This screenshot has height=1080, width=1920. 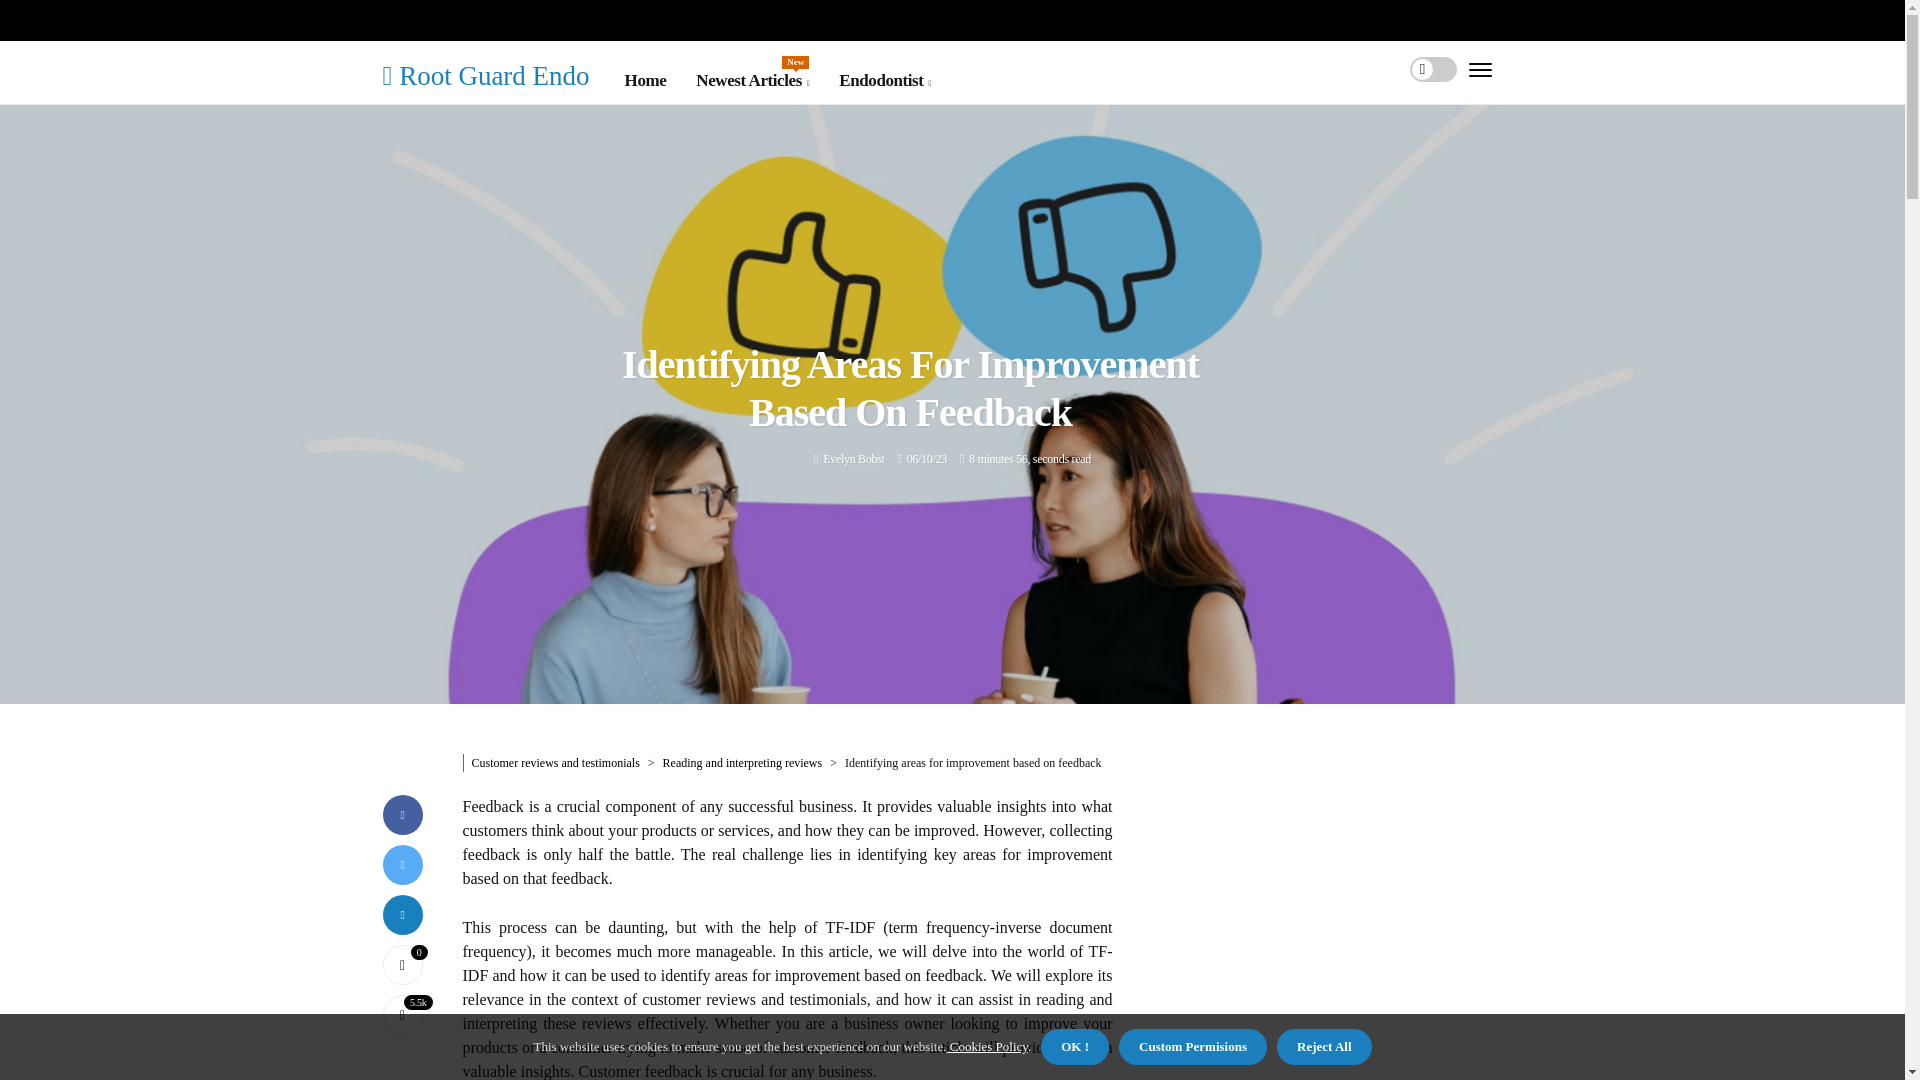 I want to click on Root Guard Endo, so click(x=853, y=458).